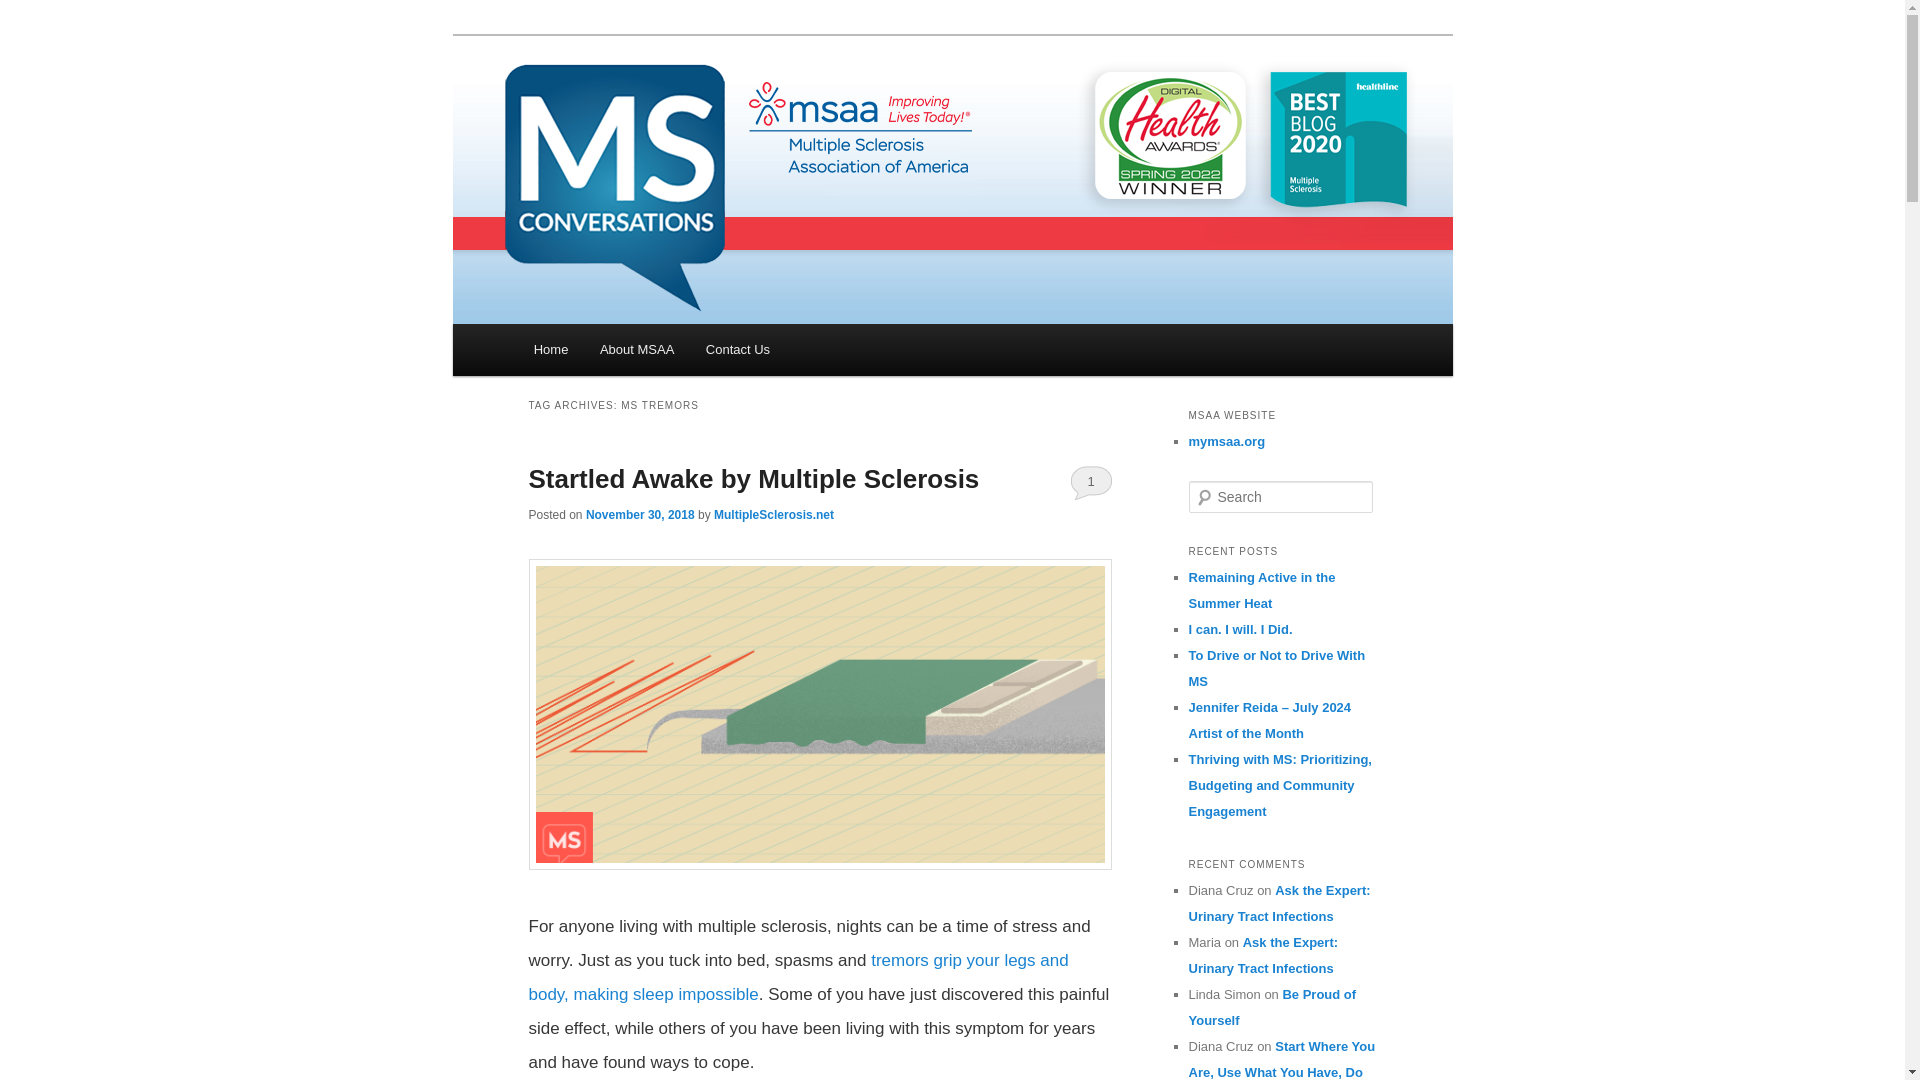 Image resolution: width=1920 pixels, height=1080 pixels. I want to click on 1, so click(1091, 482).